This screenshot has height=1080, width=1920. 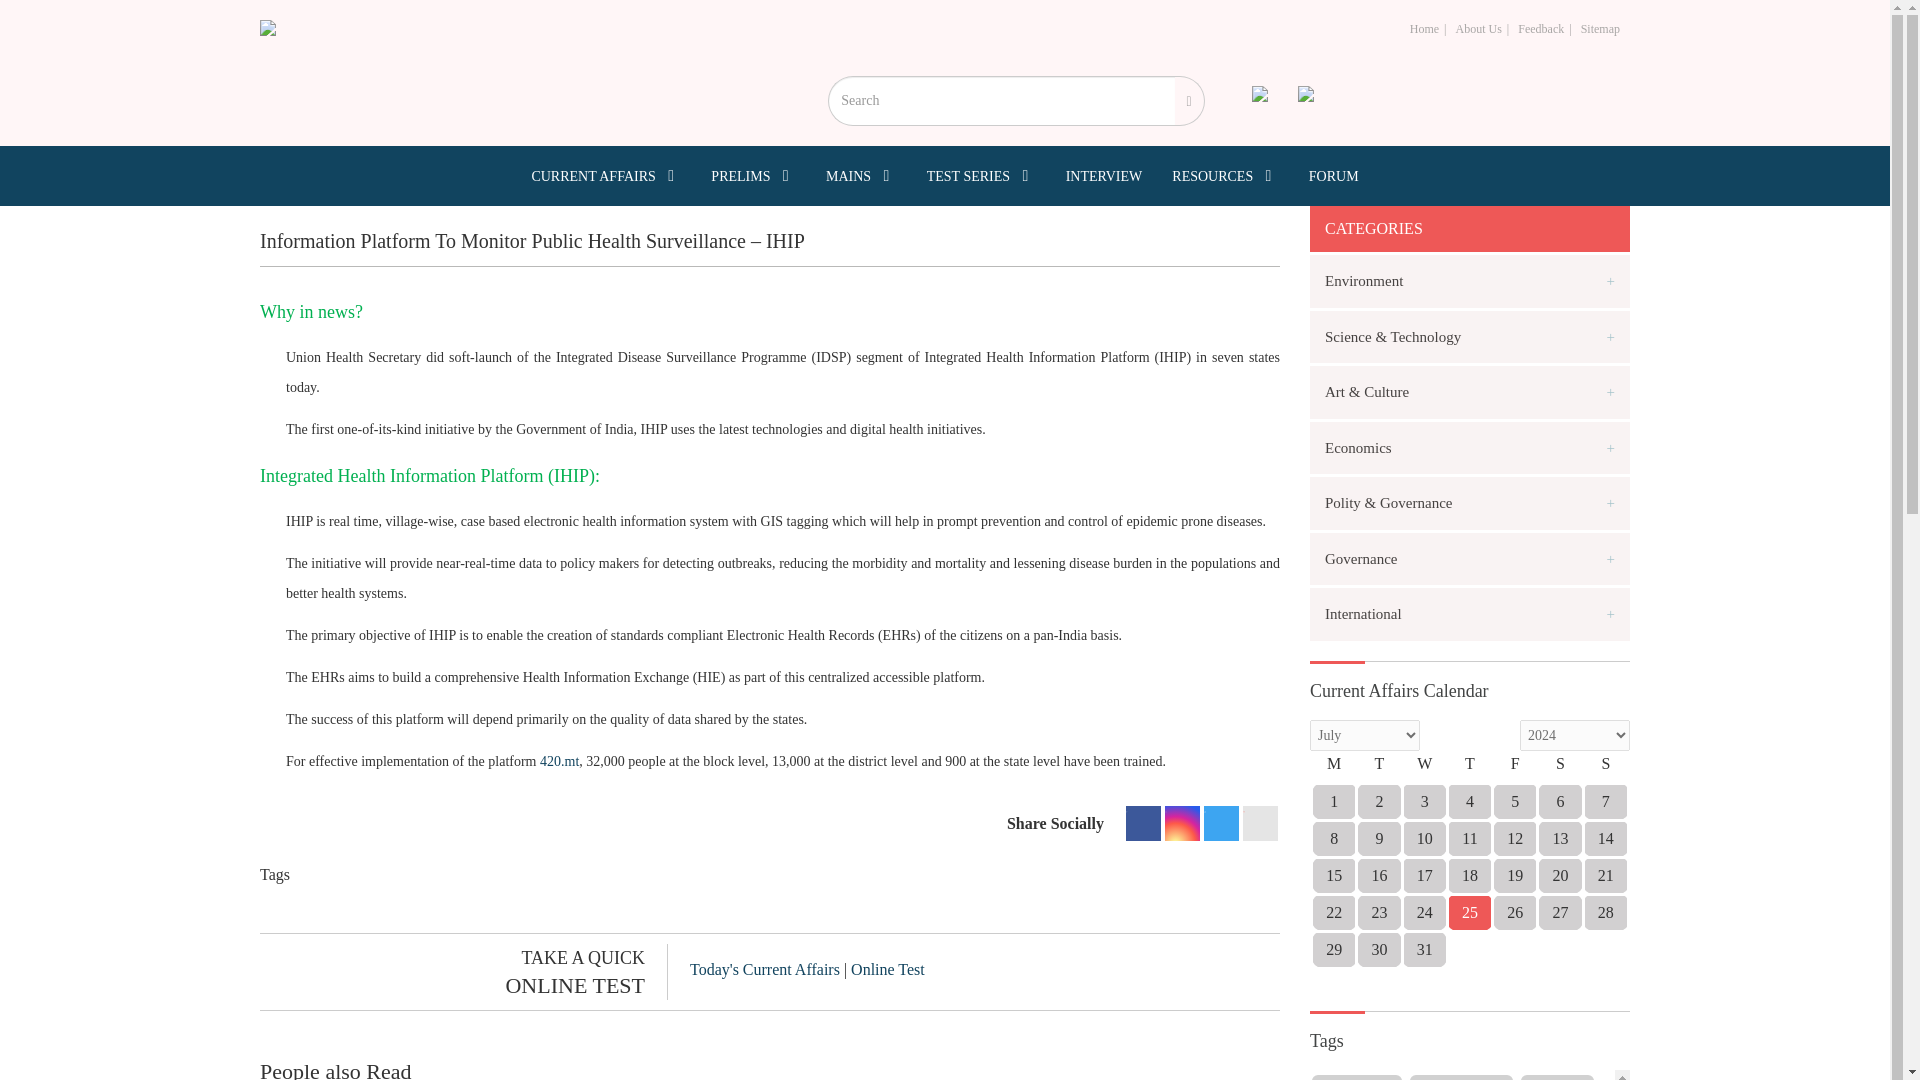 What do you see at coordinates (1424, 770) in the screenshot?
I see `Wednesday` at bounding box center [1424, 770].